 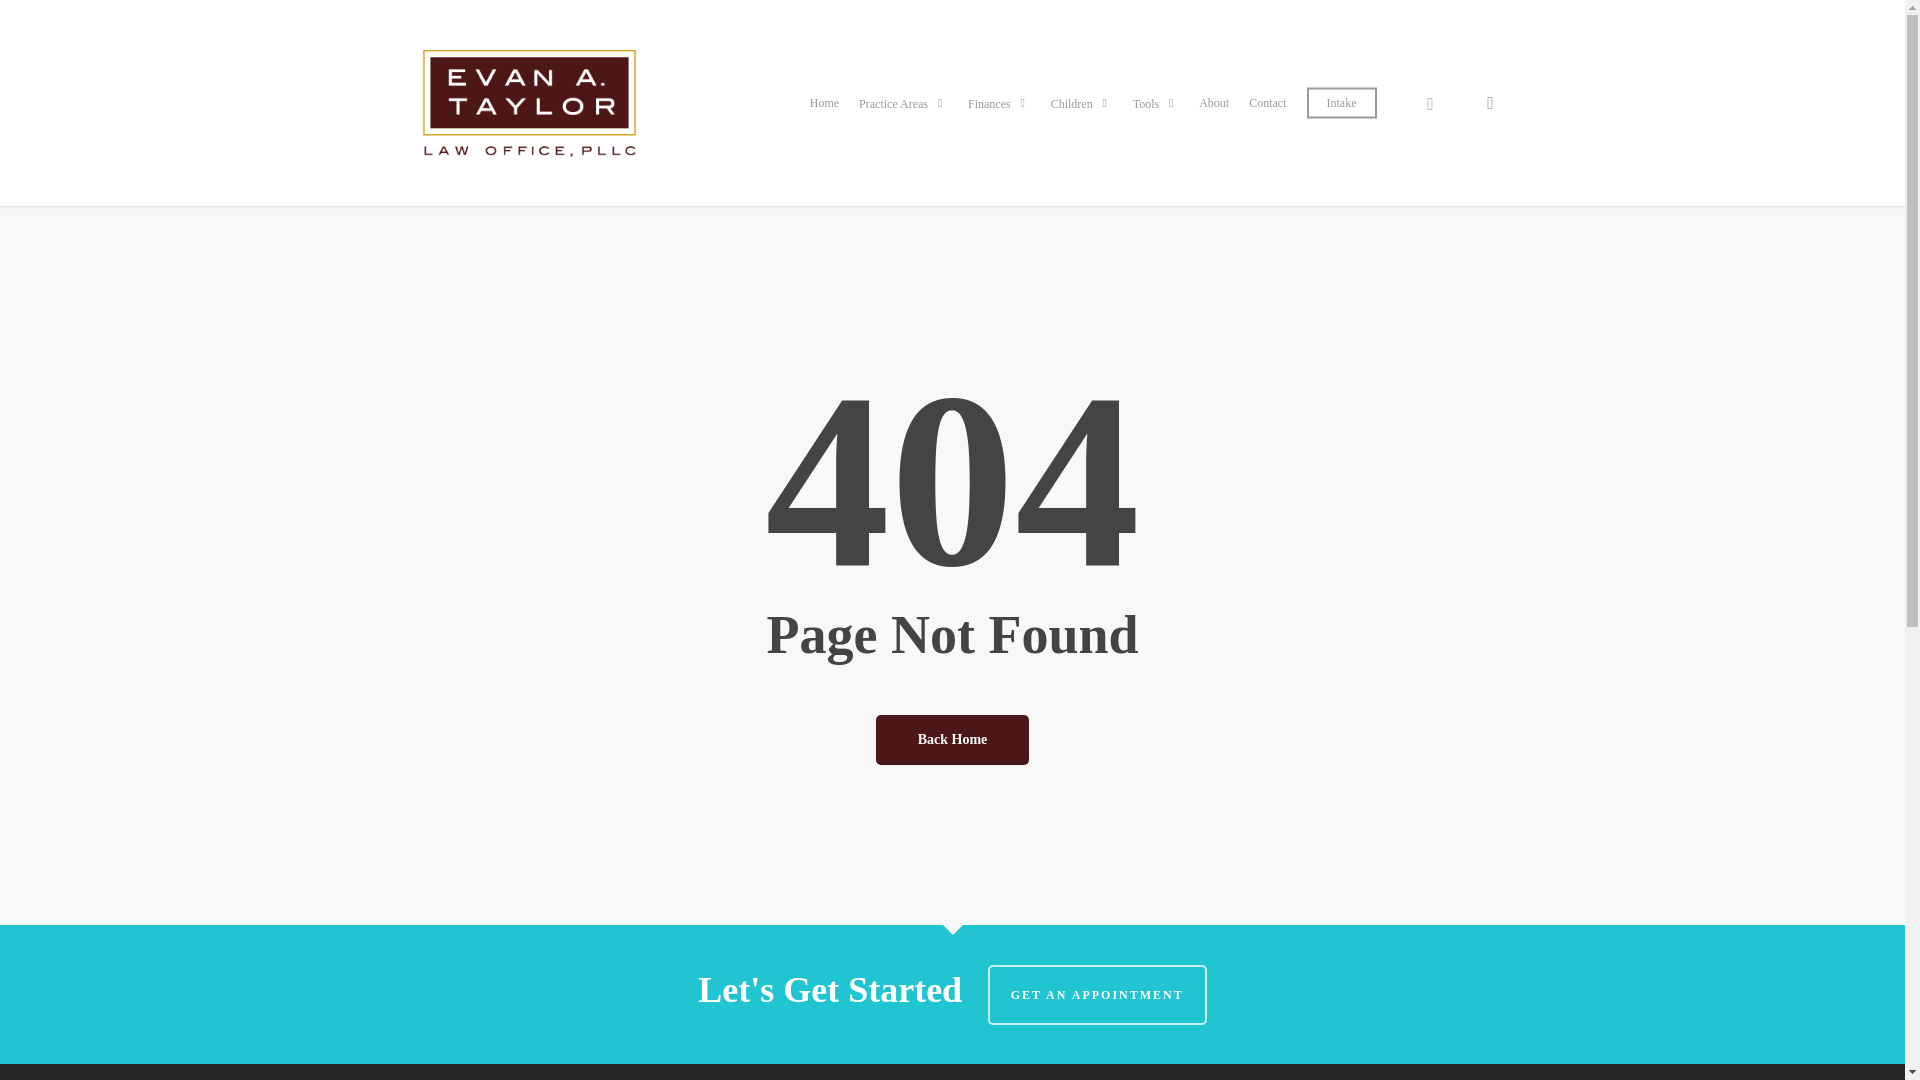 What do you see at coordinates (903, 104) in the screenshot?
I see `Practice Areas` at bounding box center [903, 104].